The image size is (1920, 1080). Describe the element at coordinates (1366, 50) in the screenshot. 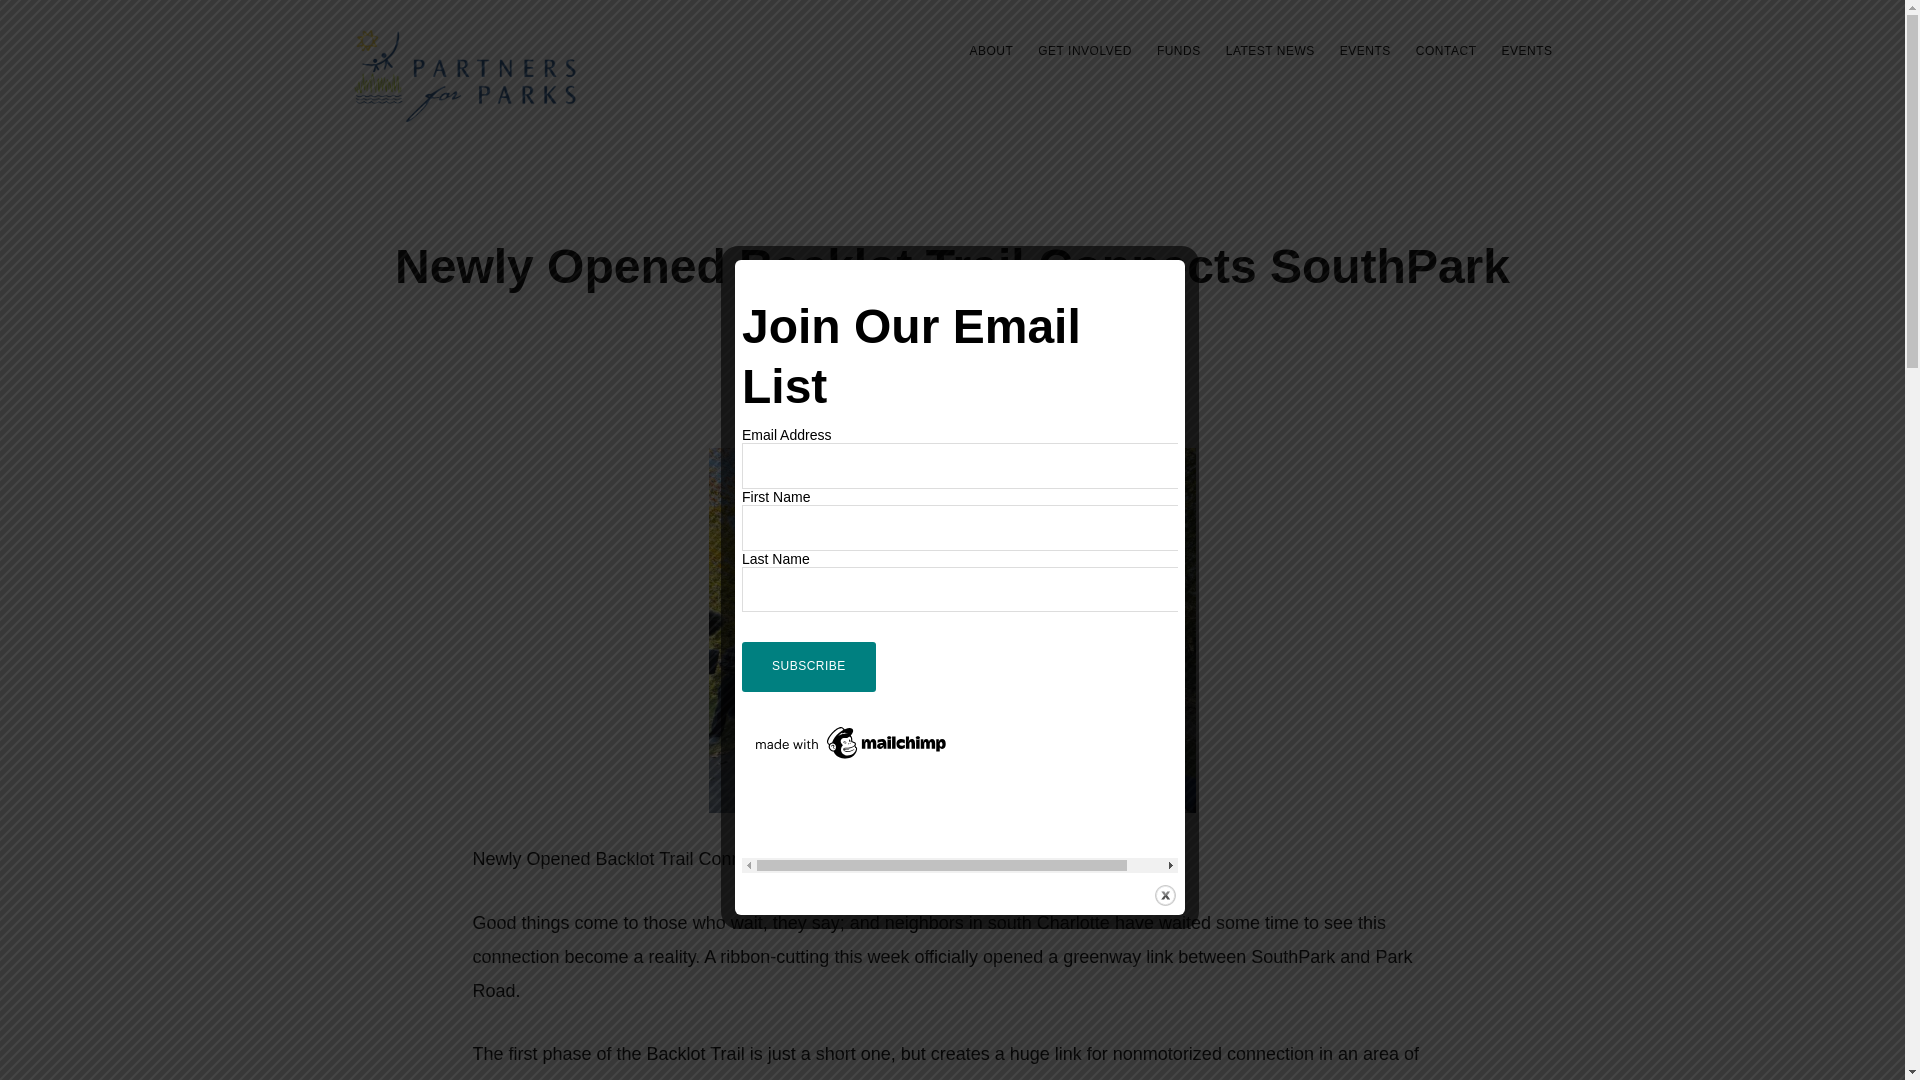

I see `EVENTS` at that location.